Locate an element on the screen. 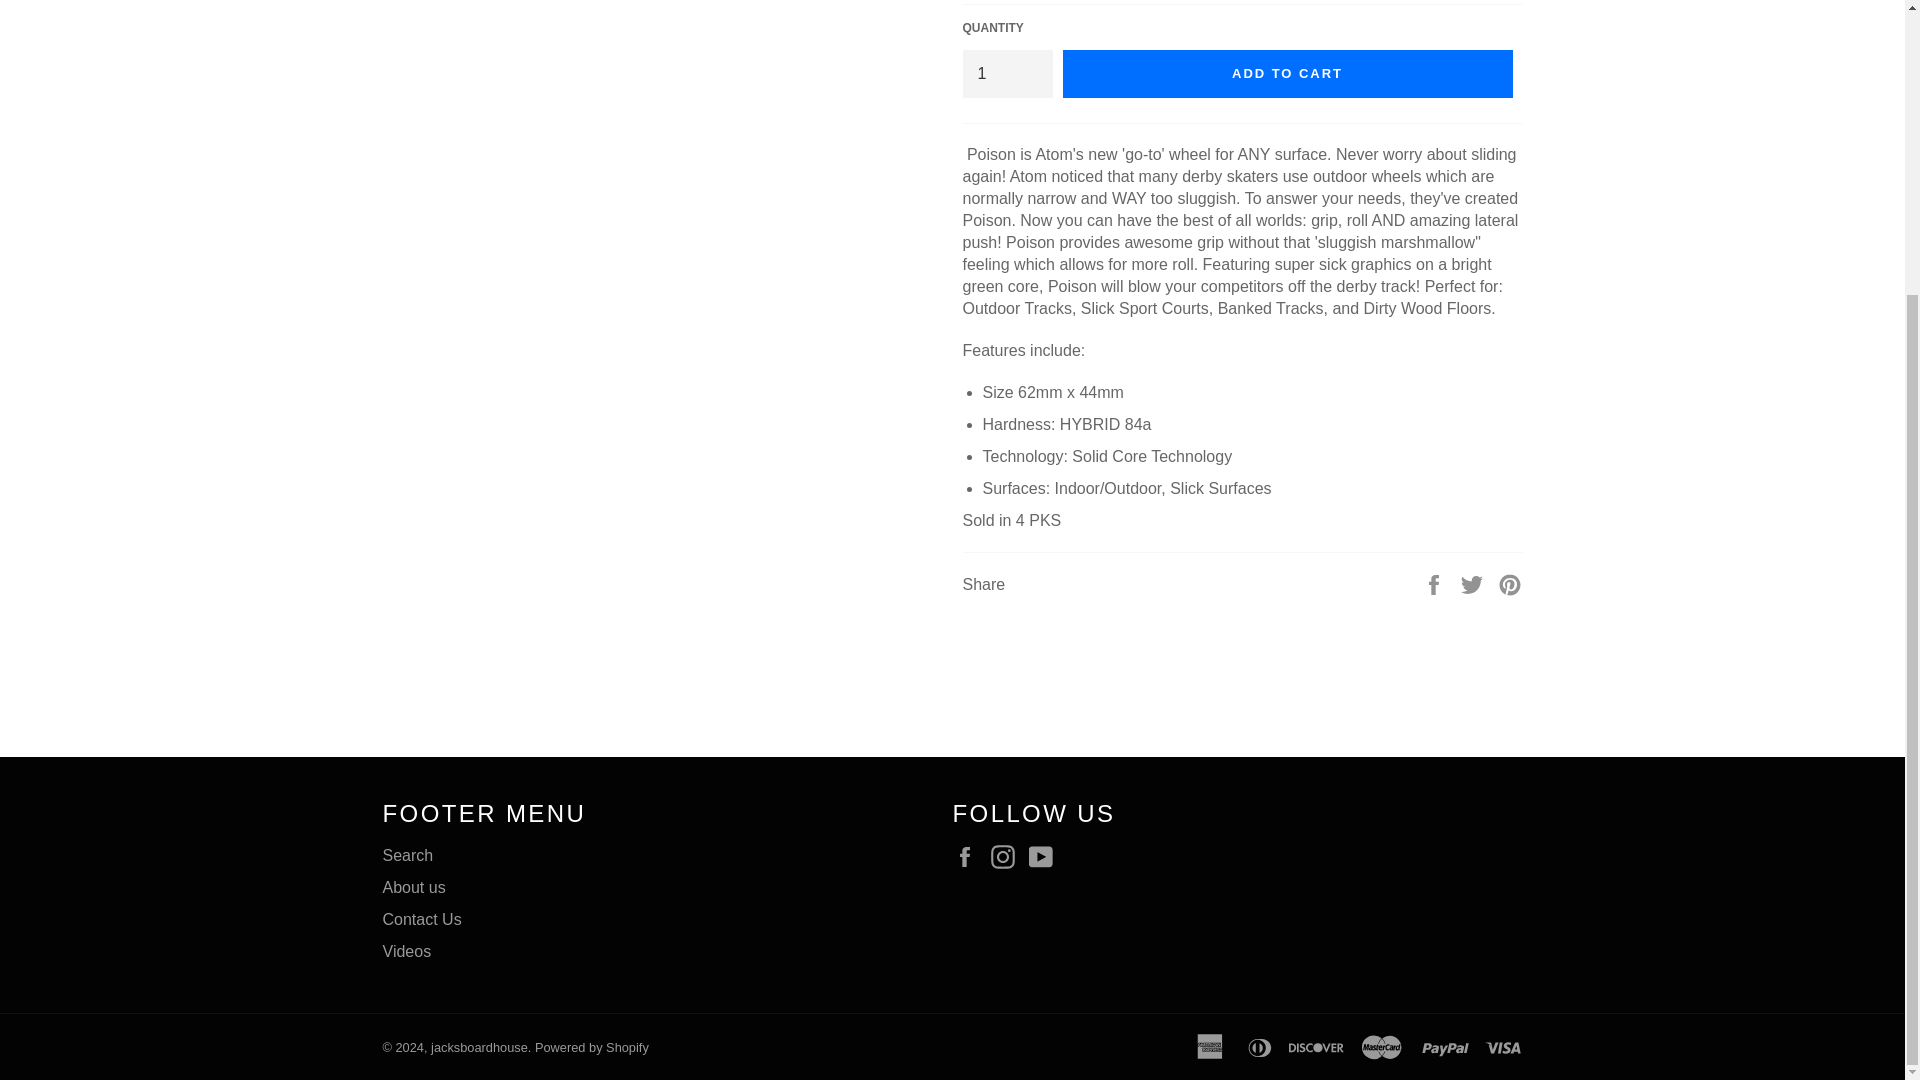  jacksboardhouse on YouTube is located at coordinates (1046, 856).